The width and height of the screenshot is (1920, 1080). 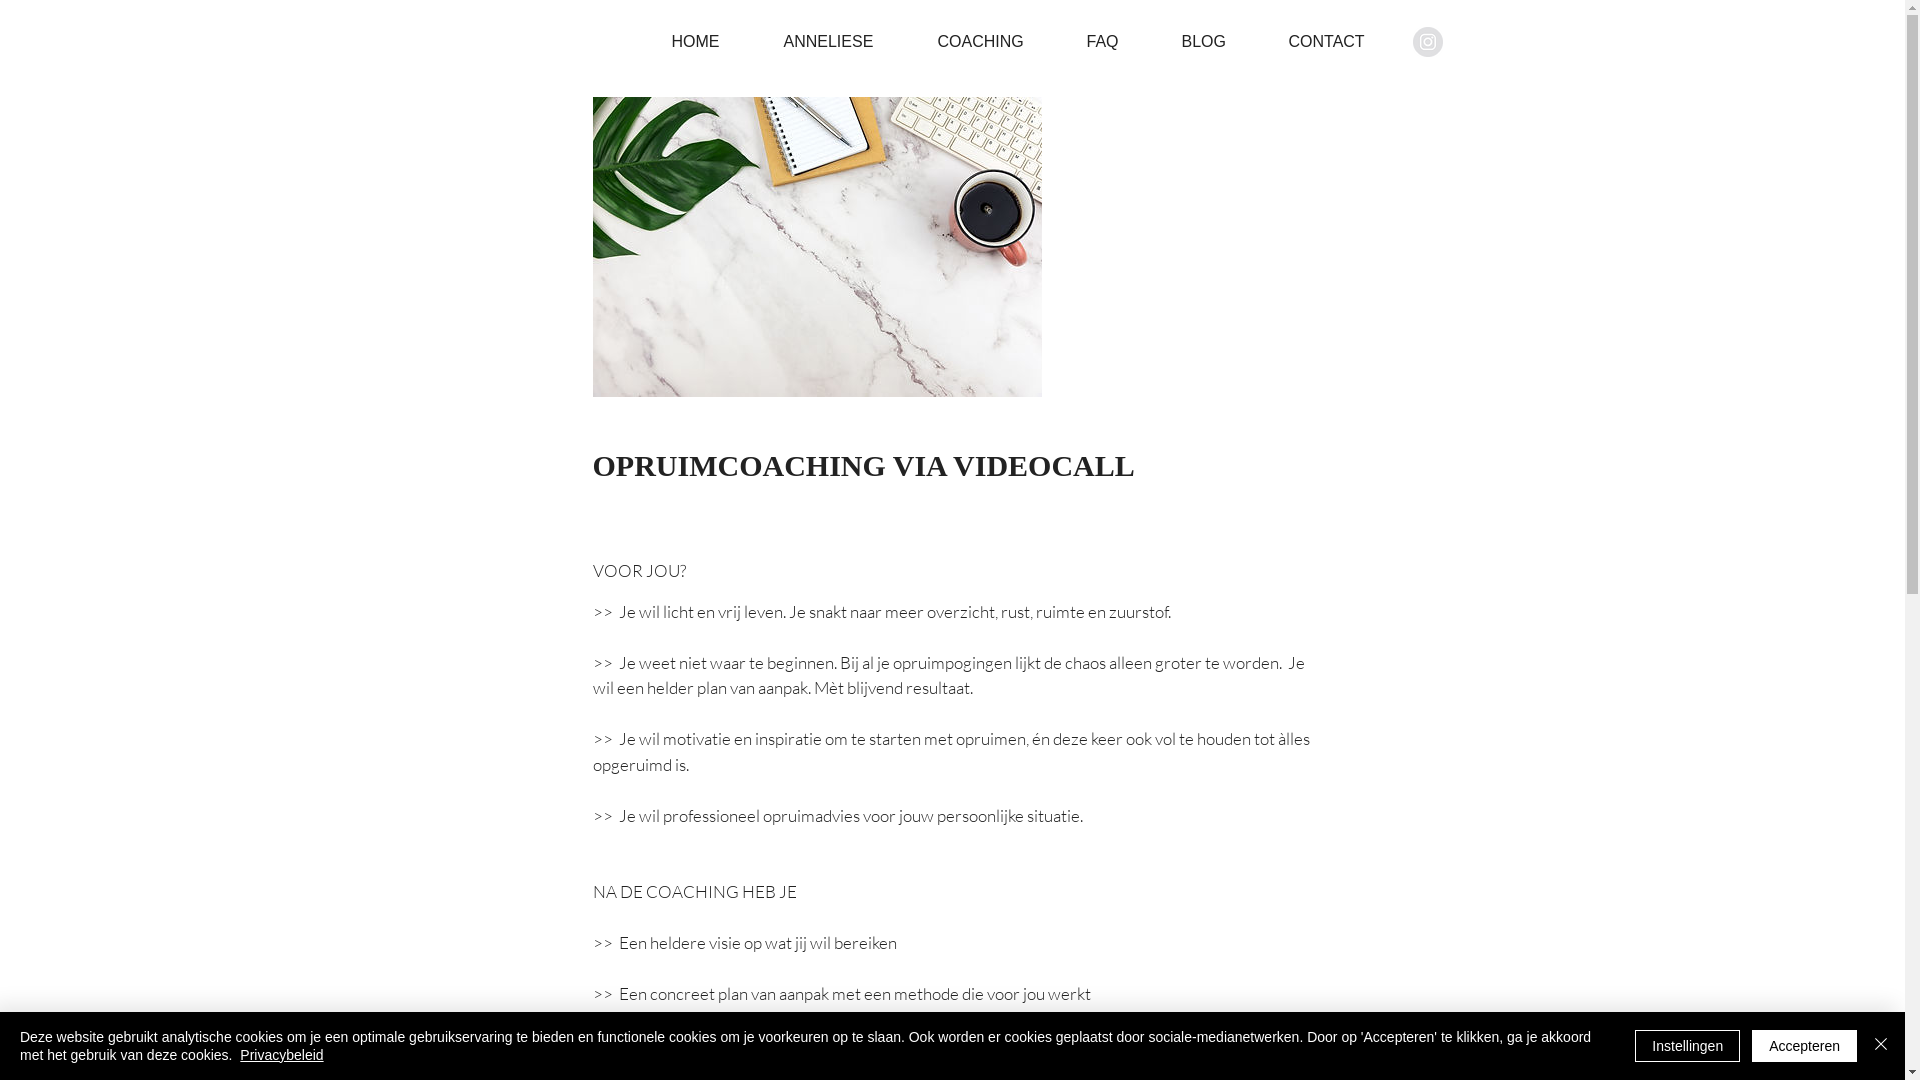 I want to click on Accepteren, so click(x=1804, y=1046).